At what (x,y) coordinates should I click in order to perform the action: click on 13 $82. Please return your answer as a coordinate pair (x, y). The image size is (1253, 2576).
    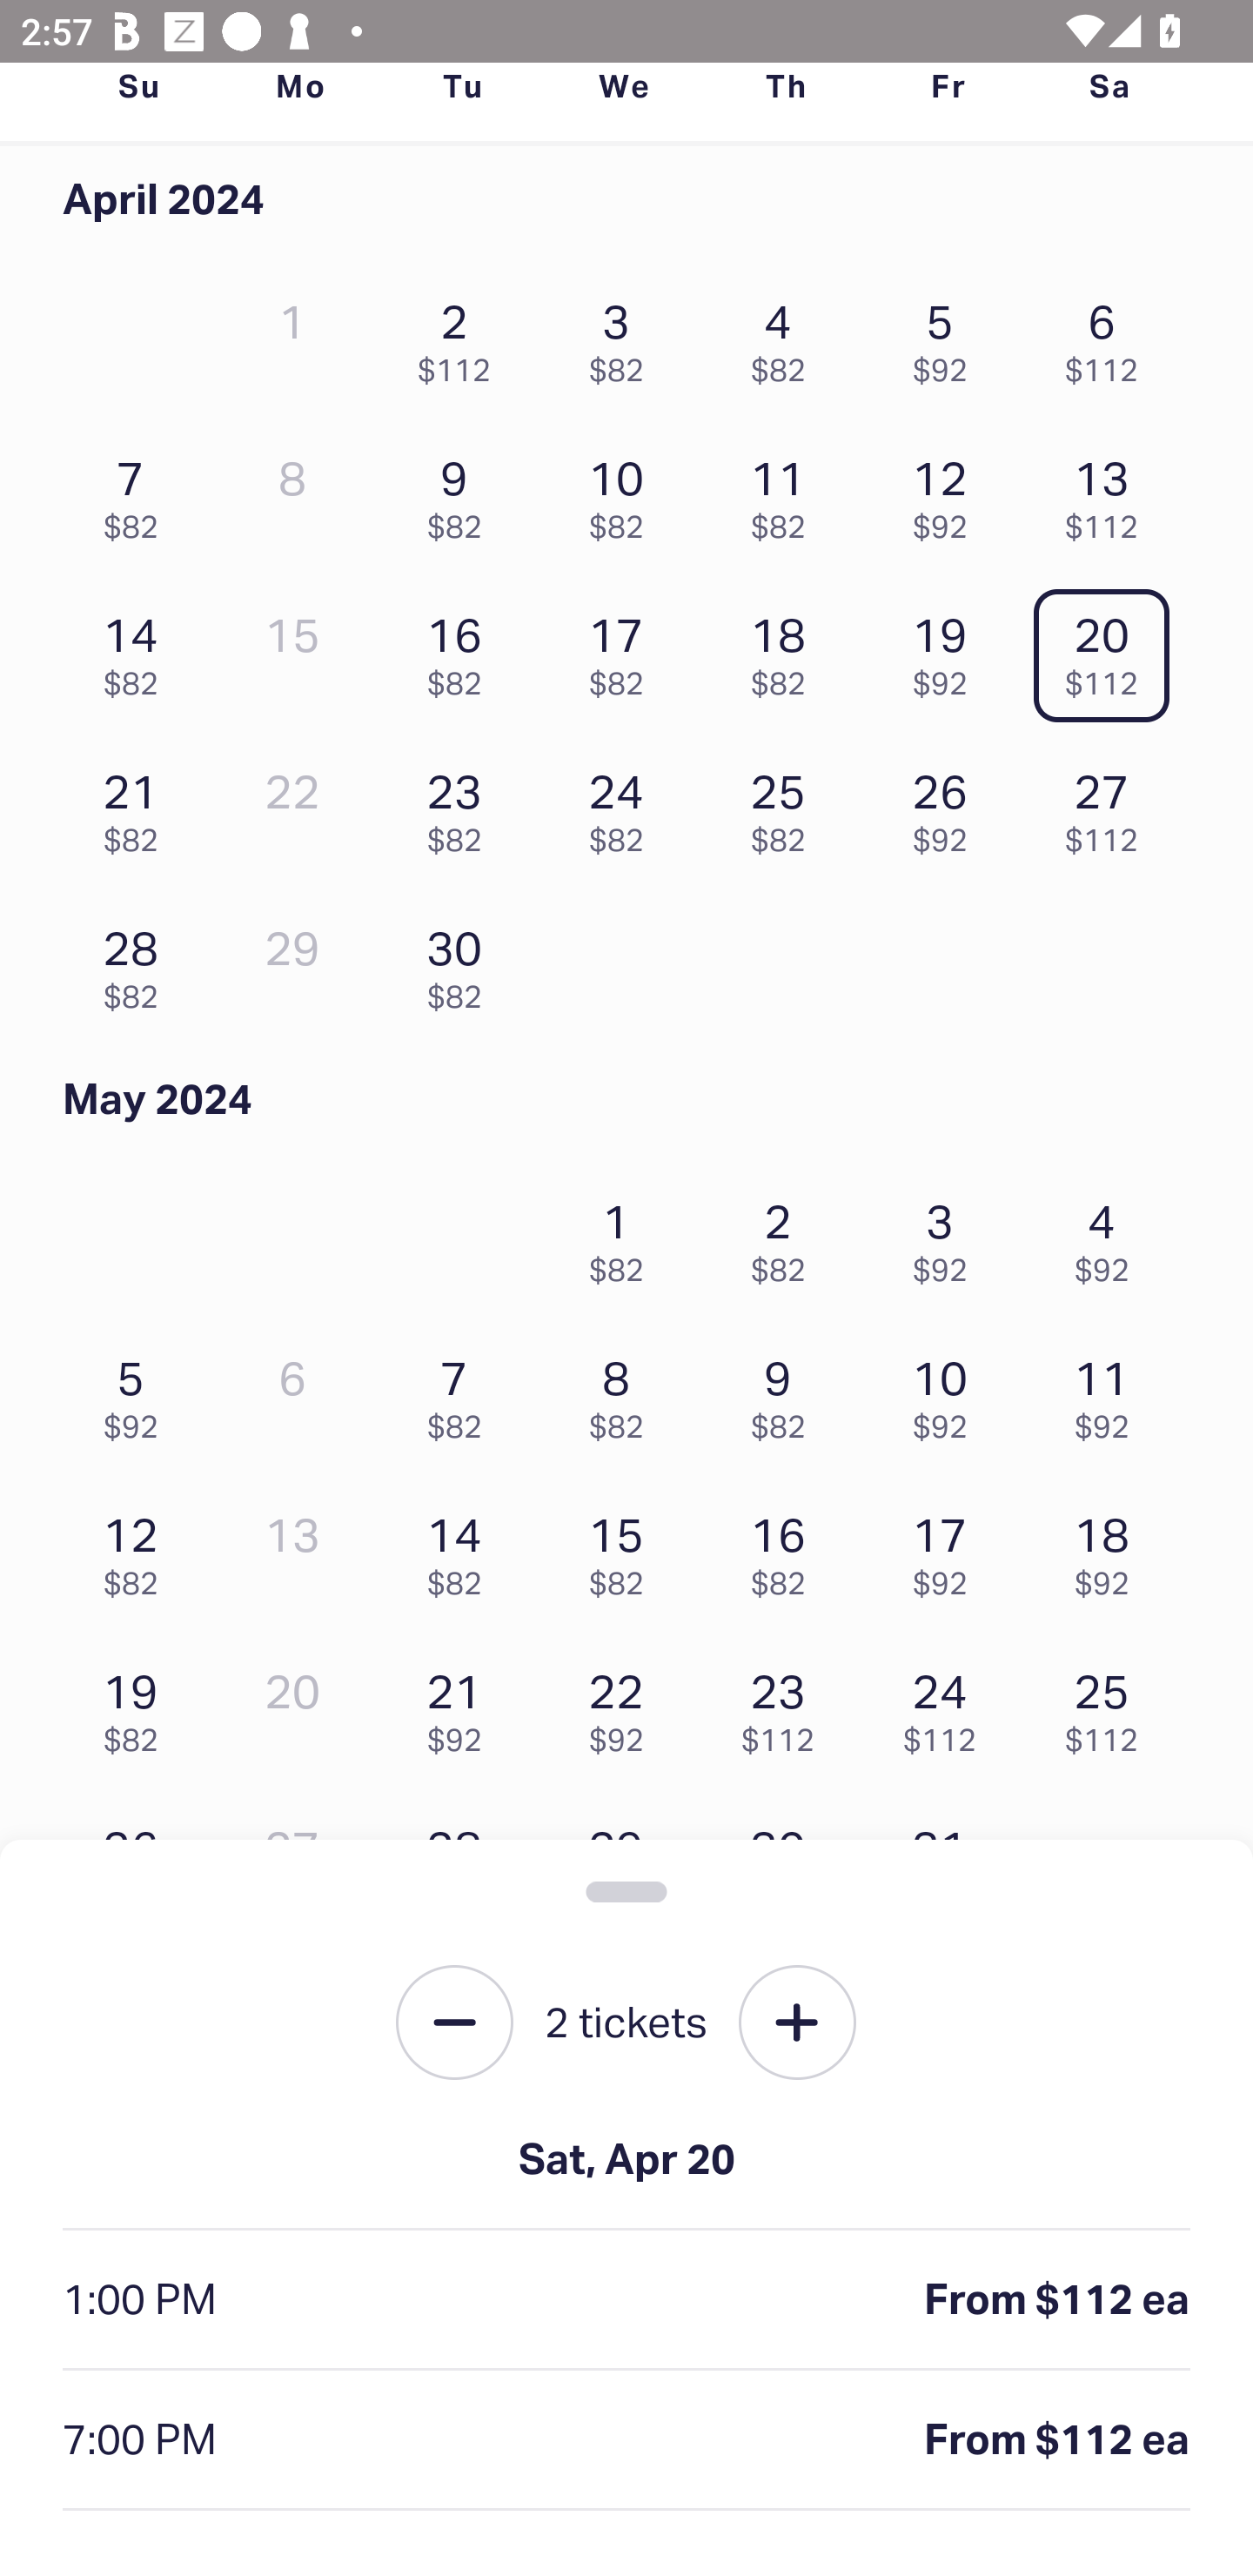
    Looking at the image, I should click on (786, 2448).